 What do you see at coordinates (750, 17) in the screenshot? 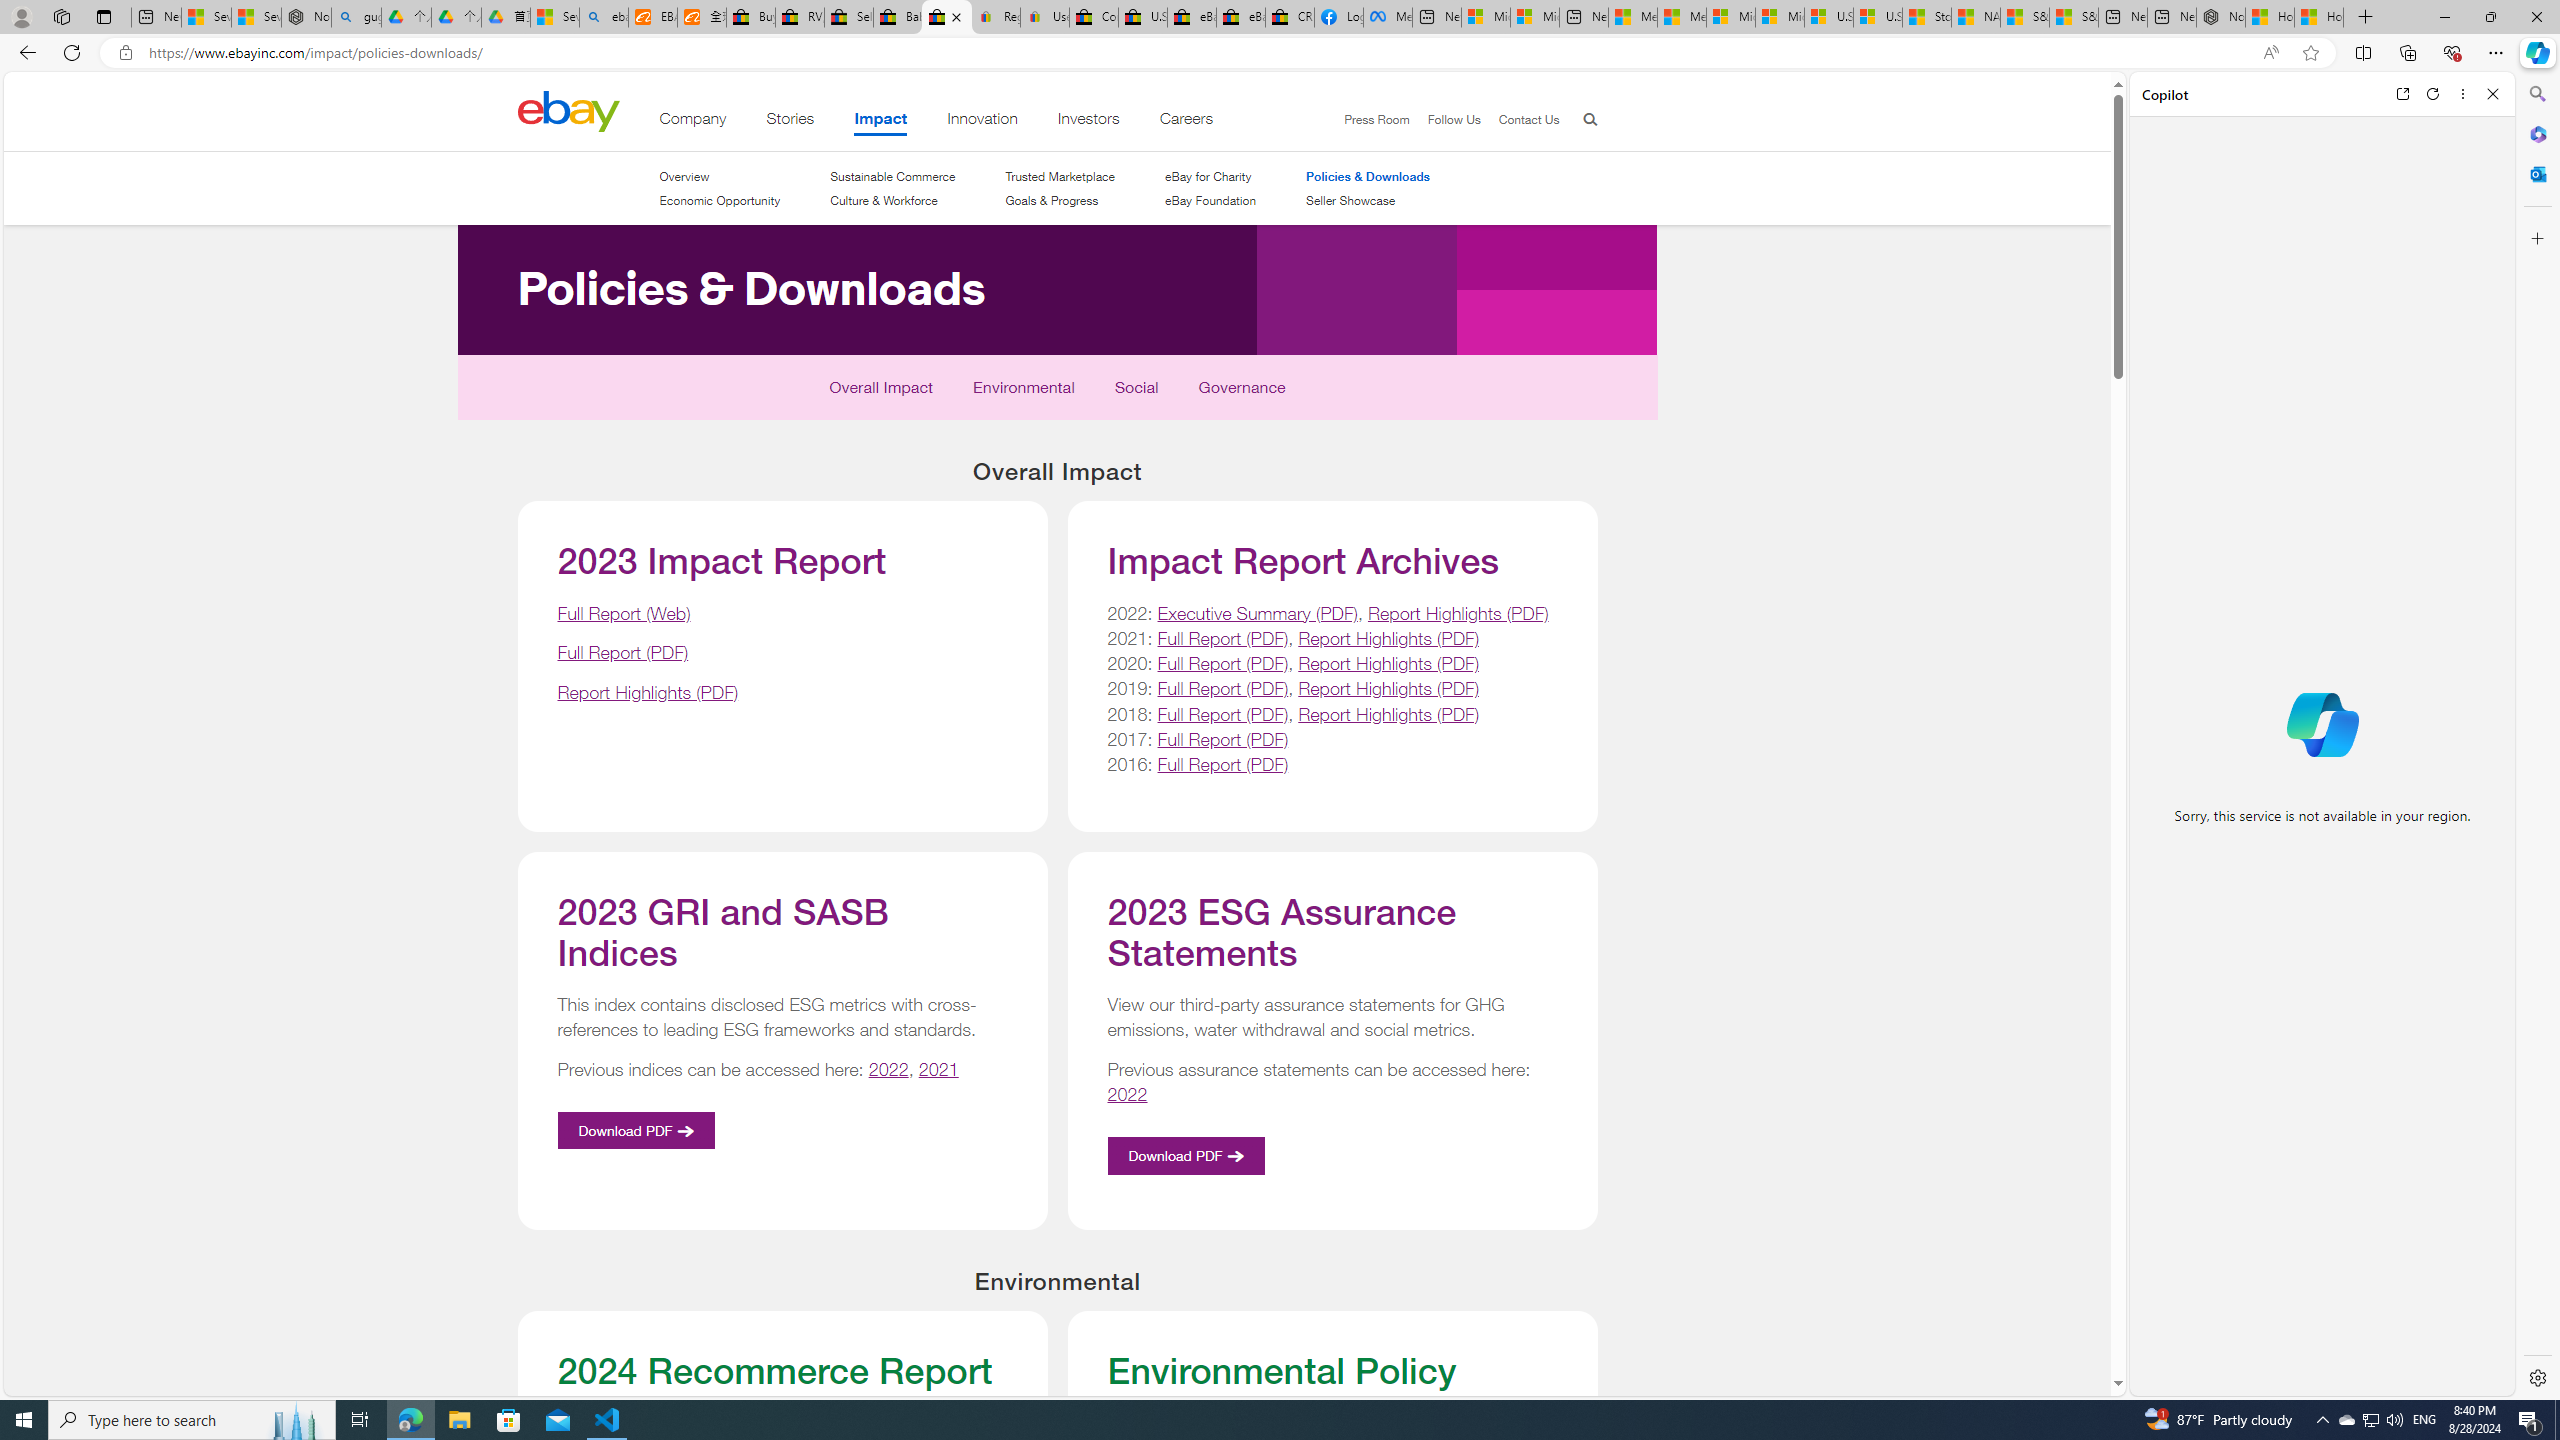
I see `Buy Auto Parts & Accessories | eBay` at bounding box center [750, 17].